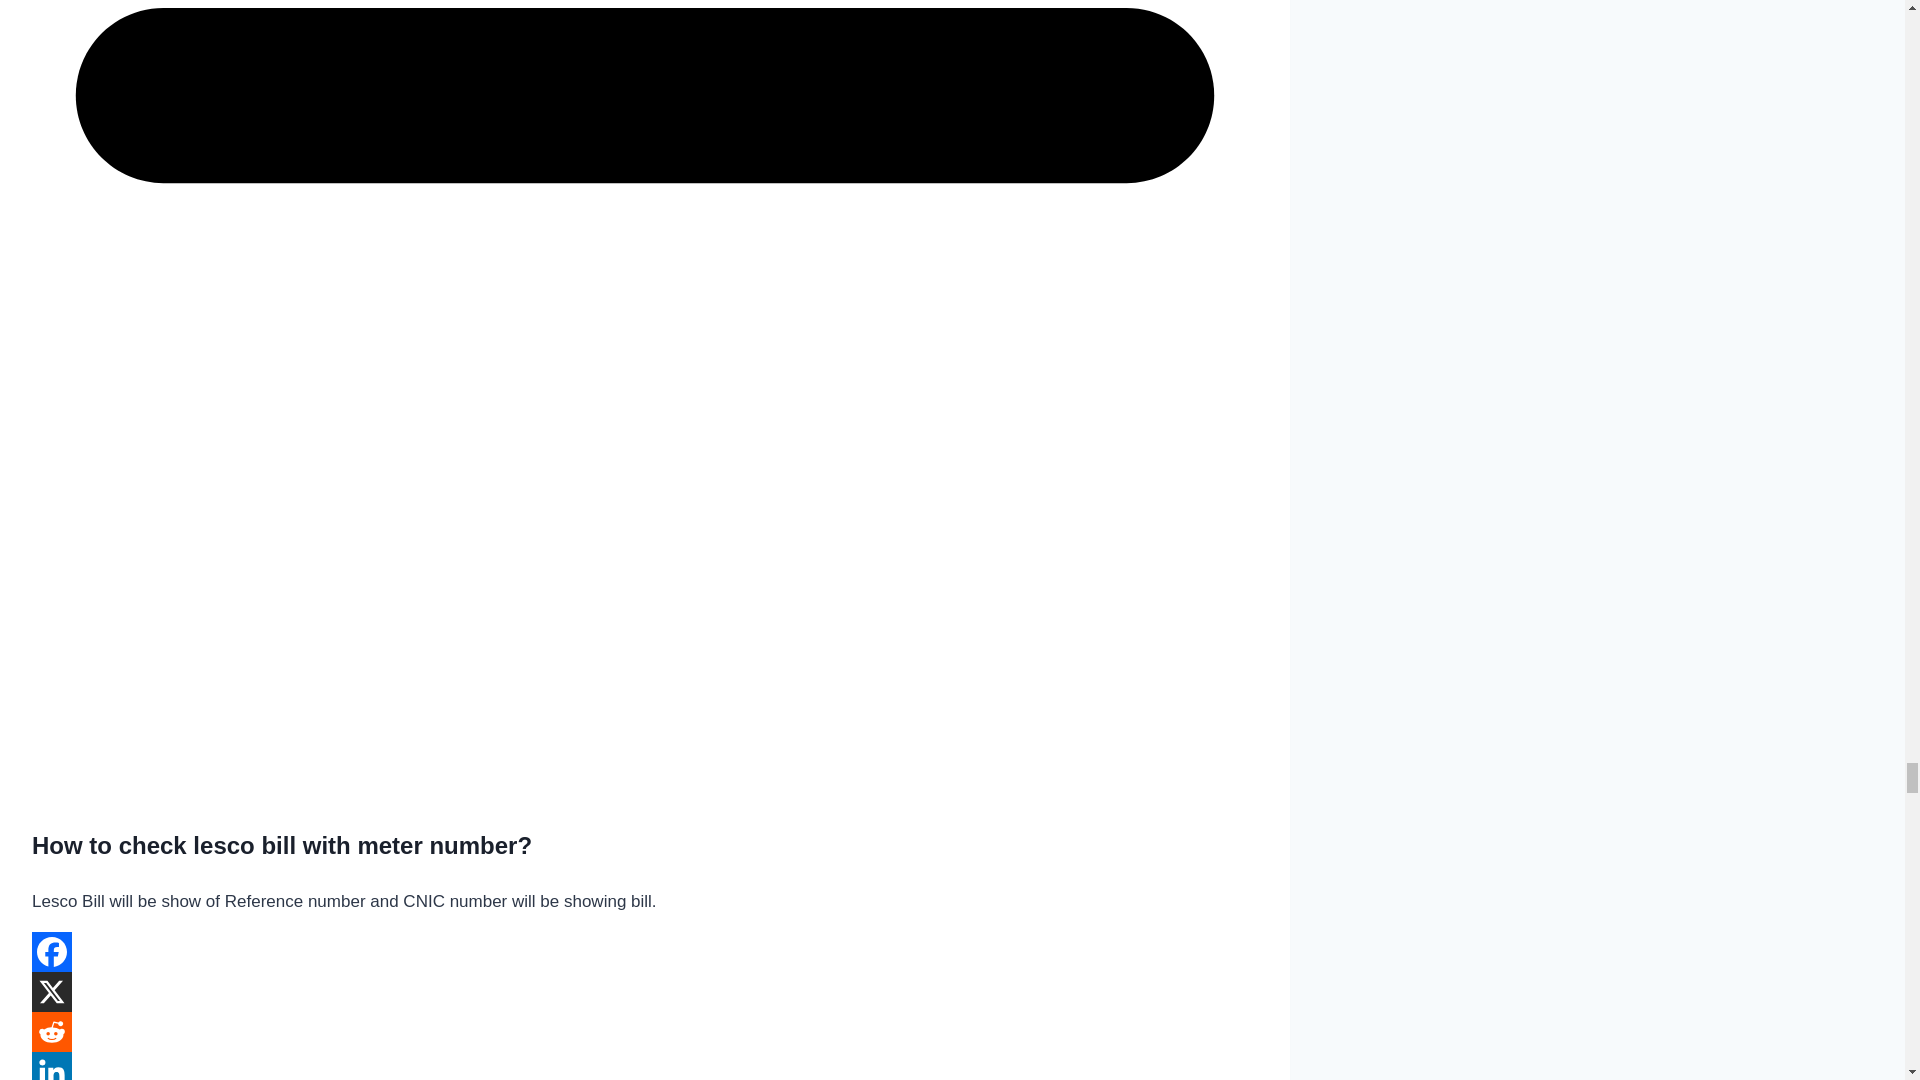  Describe the element at coordinates (52, 952) in the screenshot. I see `Facebook` at that location.